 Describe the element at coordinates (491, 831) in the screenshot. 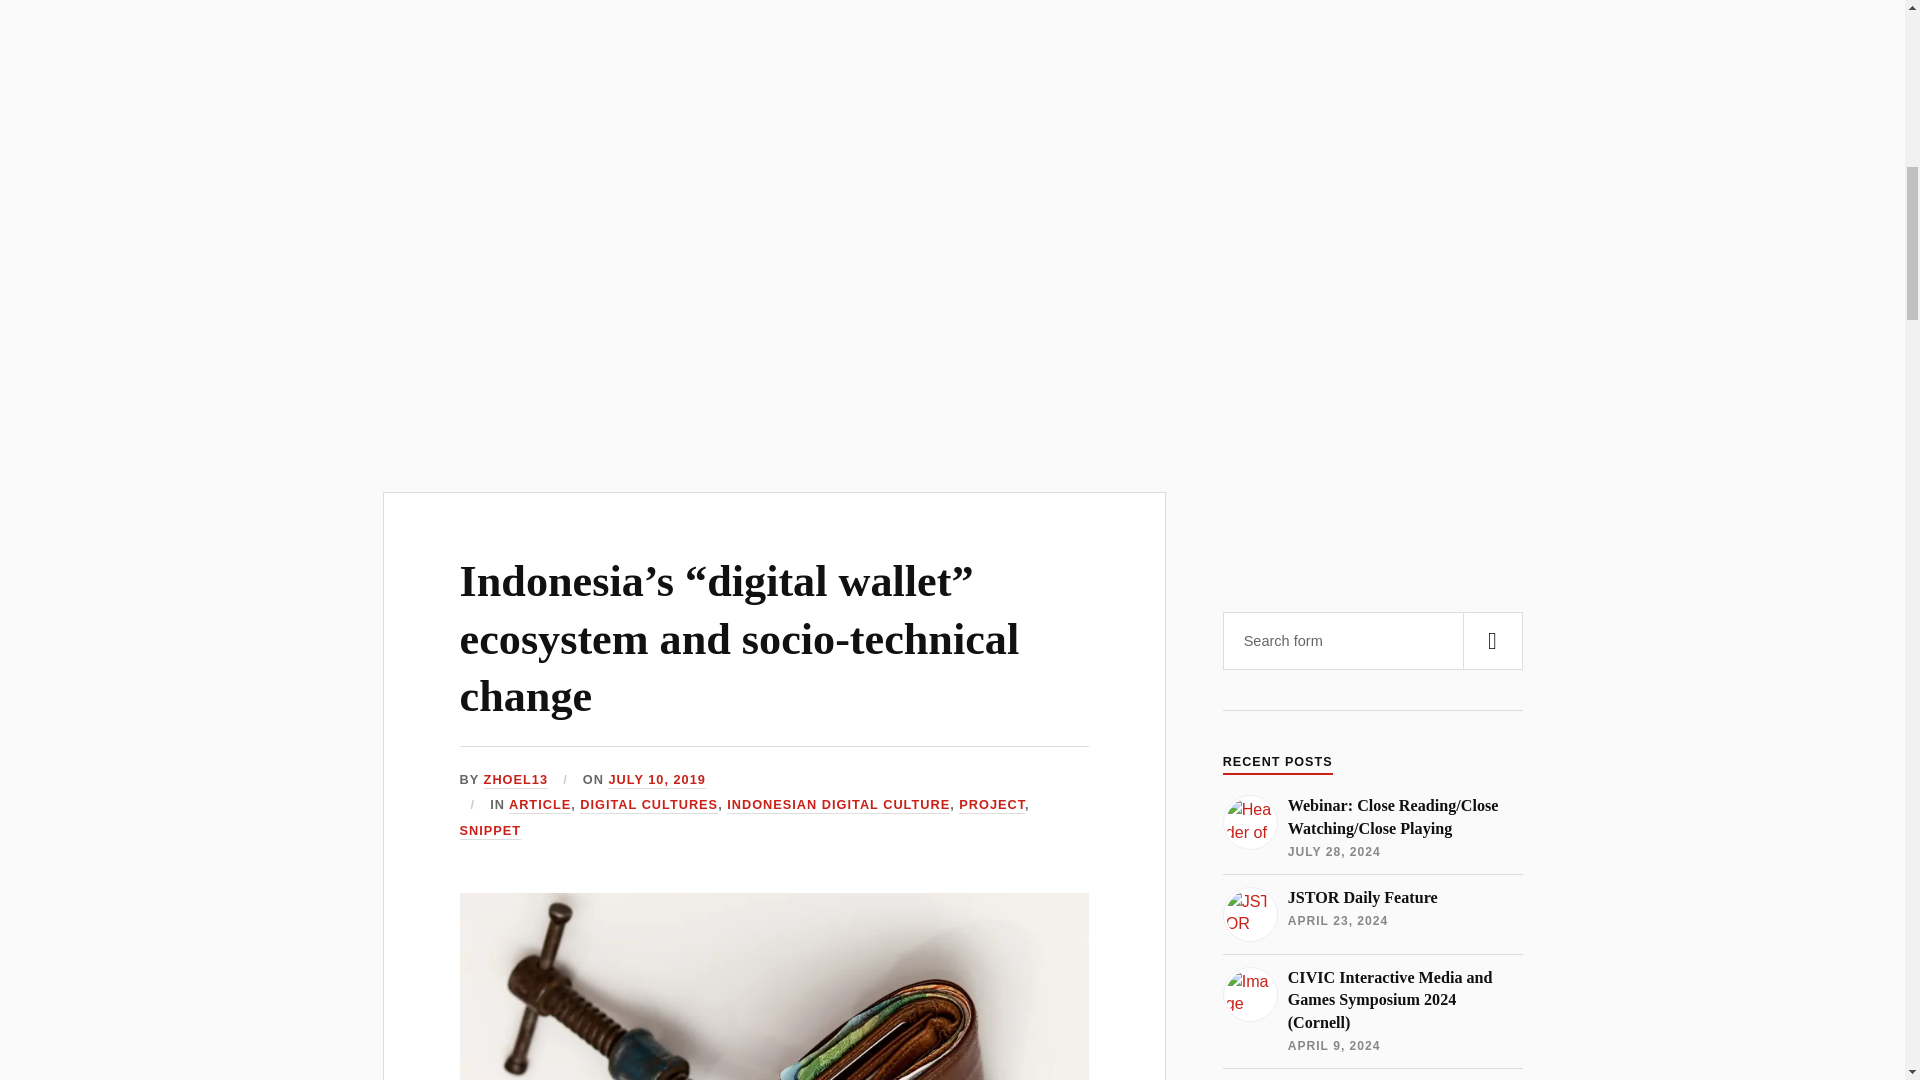

I see `SNIPPET` at that location.